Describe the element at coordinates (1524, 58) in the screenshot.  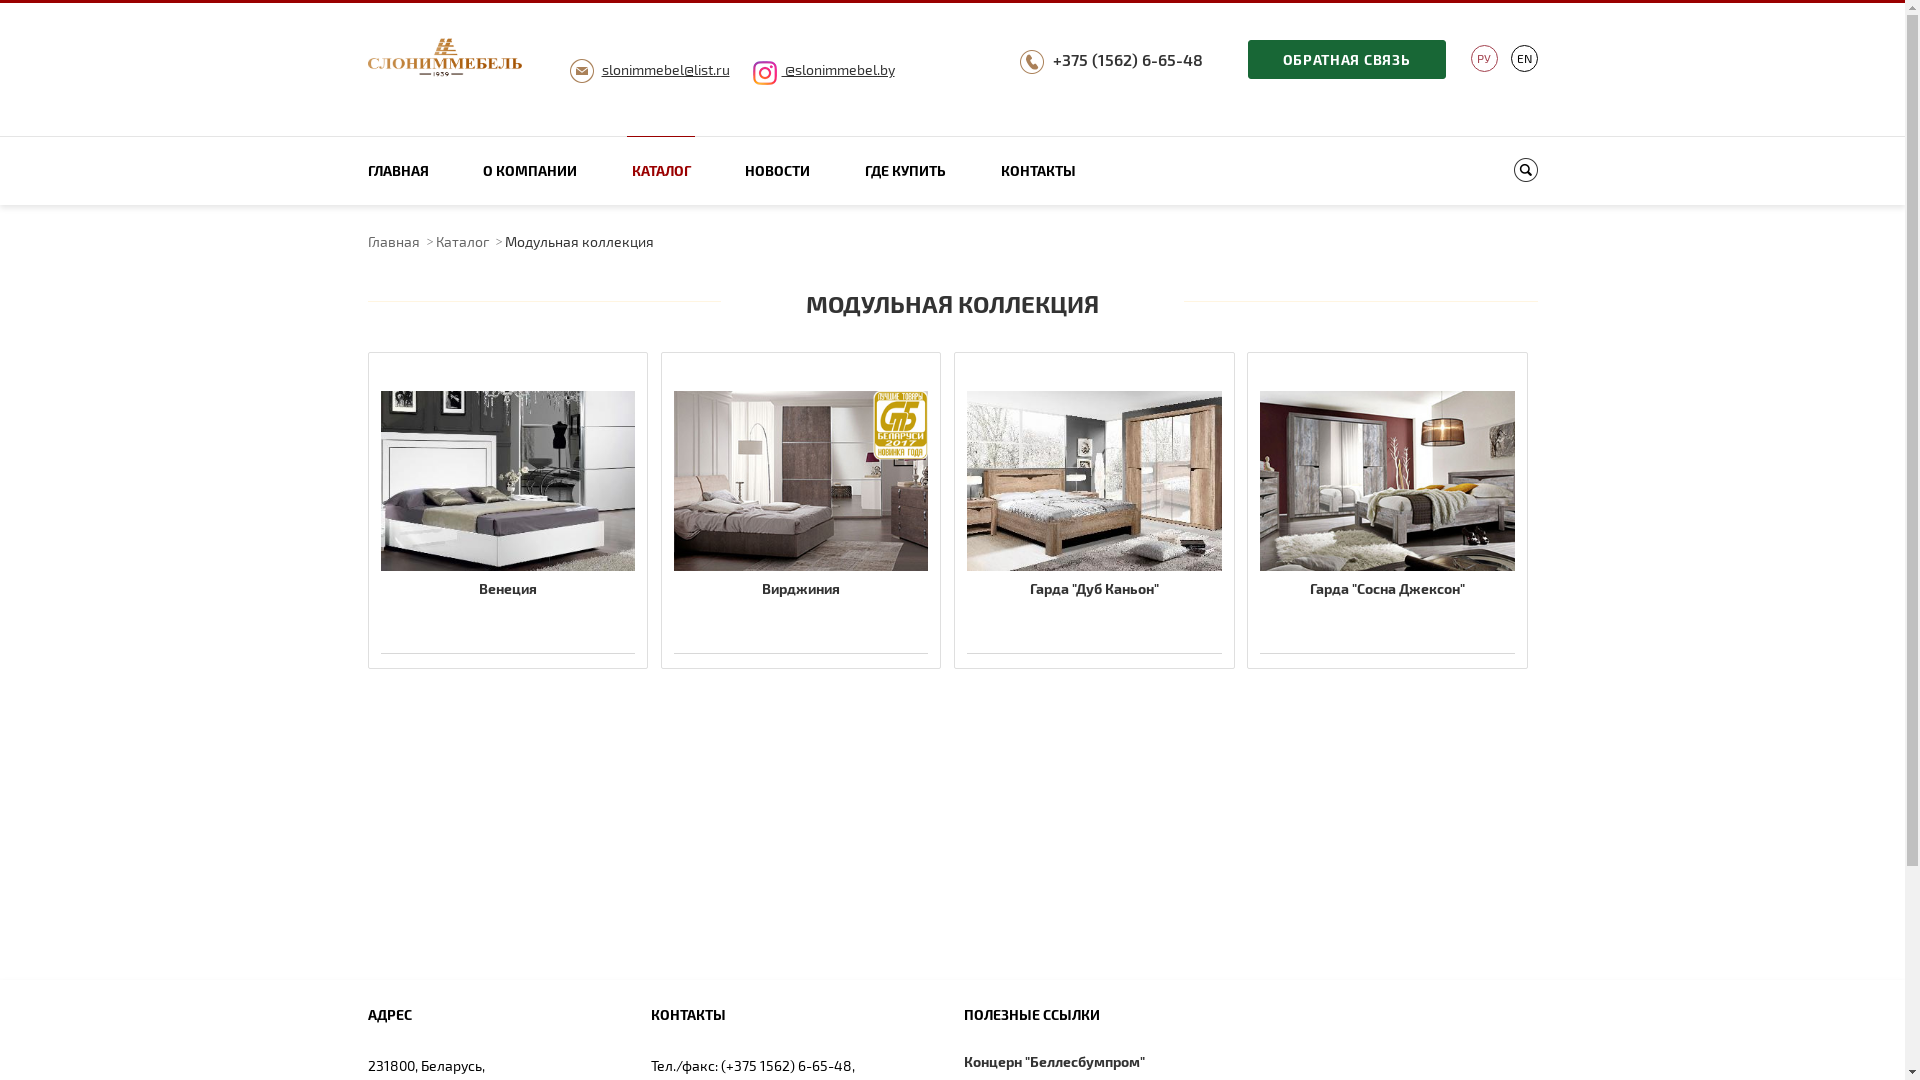
I see `EN` at that location.